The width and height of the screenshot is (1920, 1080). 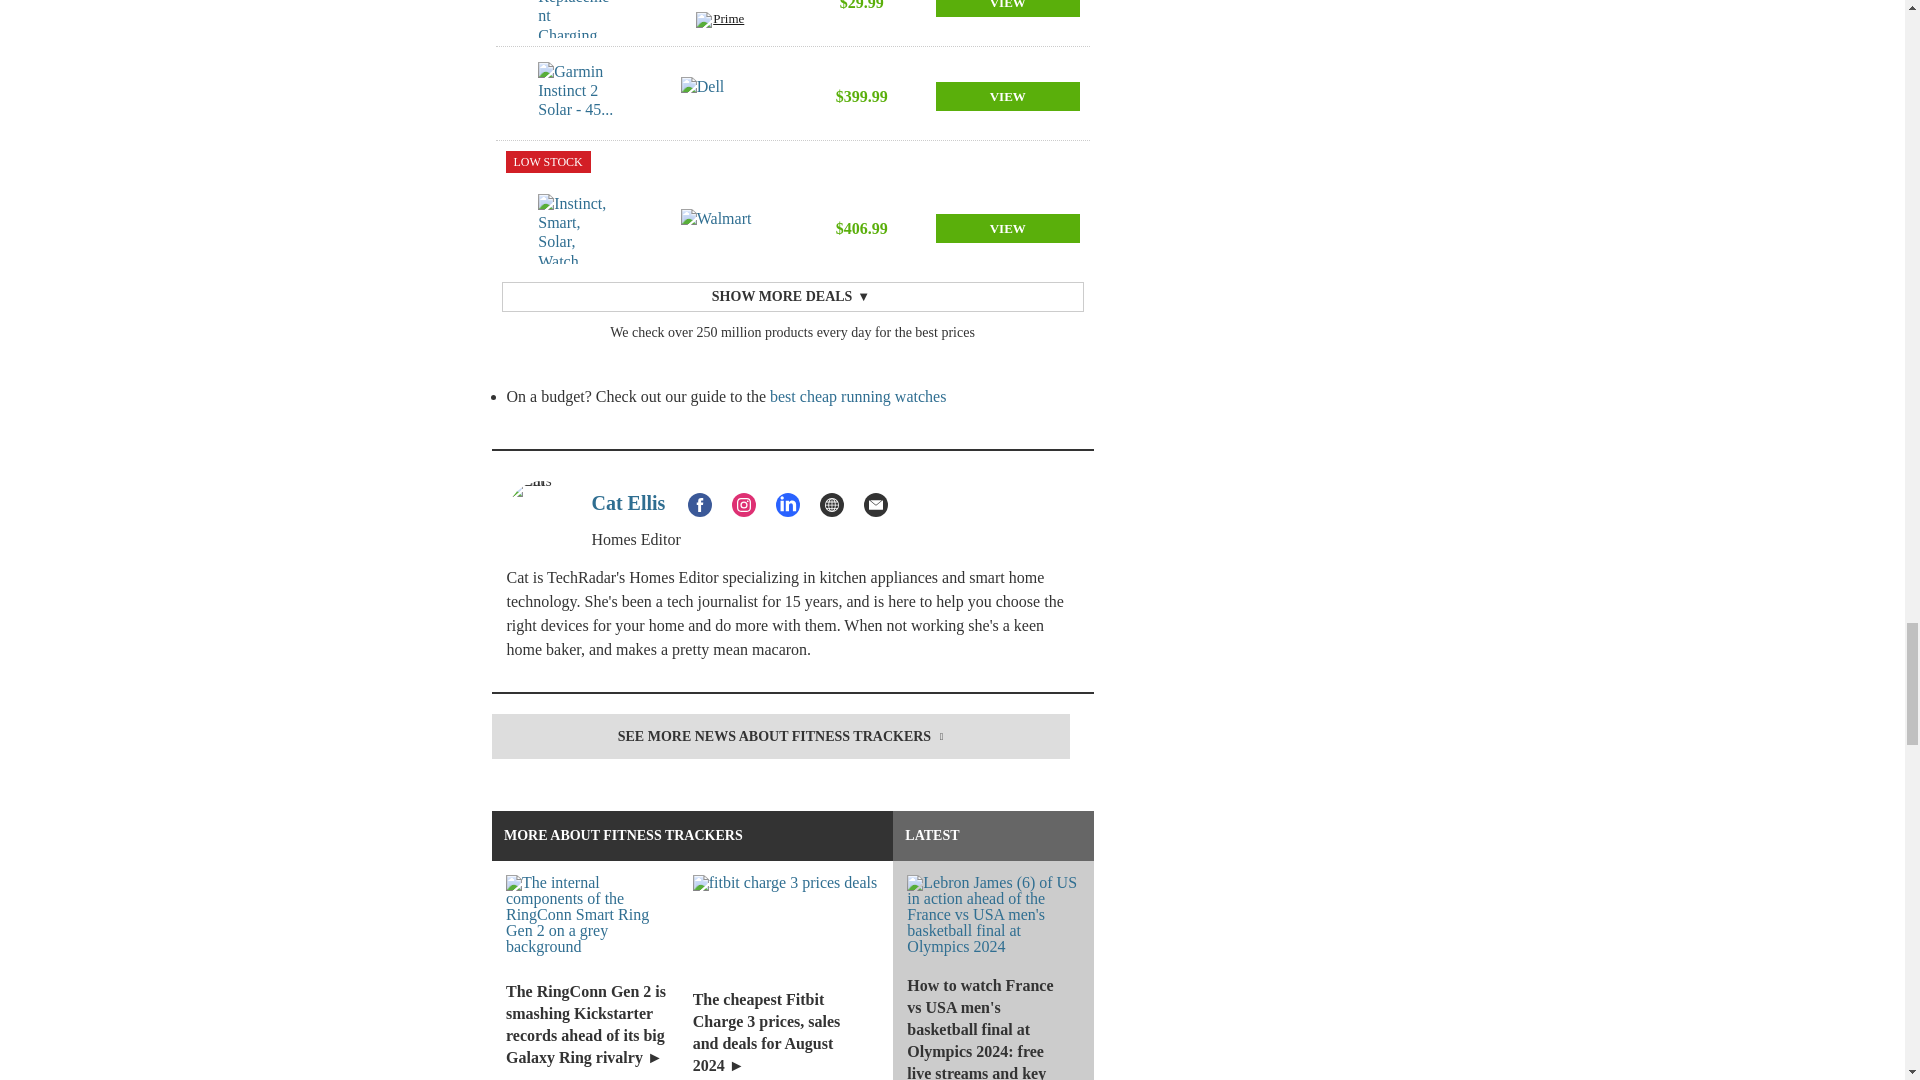 I want to click on Low Stock, so click(x=548, y=162).